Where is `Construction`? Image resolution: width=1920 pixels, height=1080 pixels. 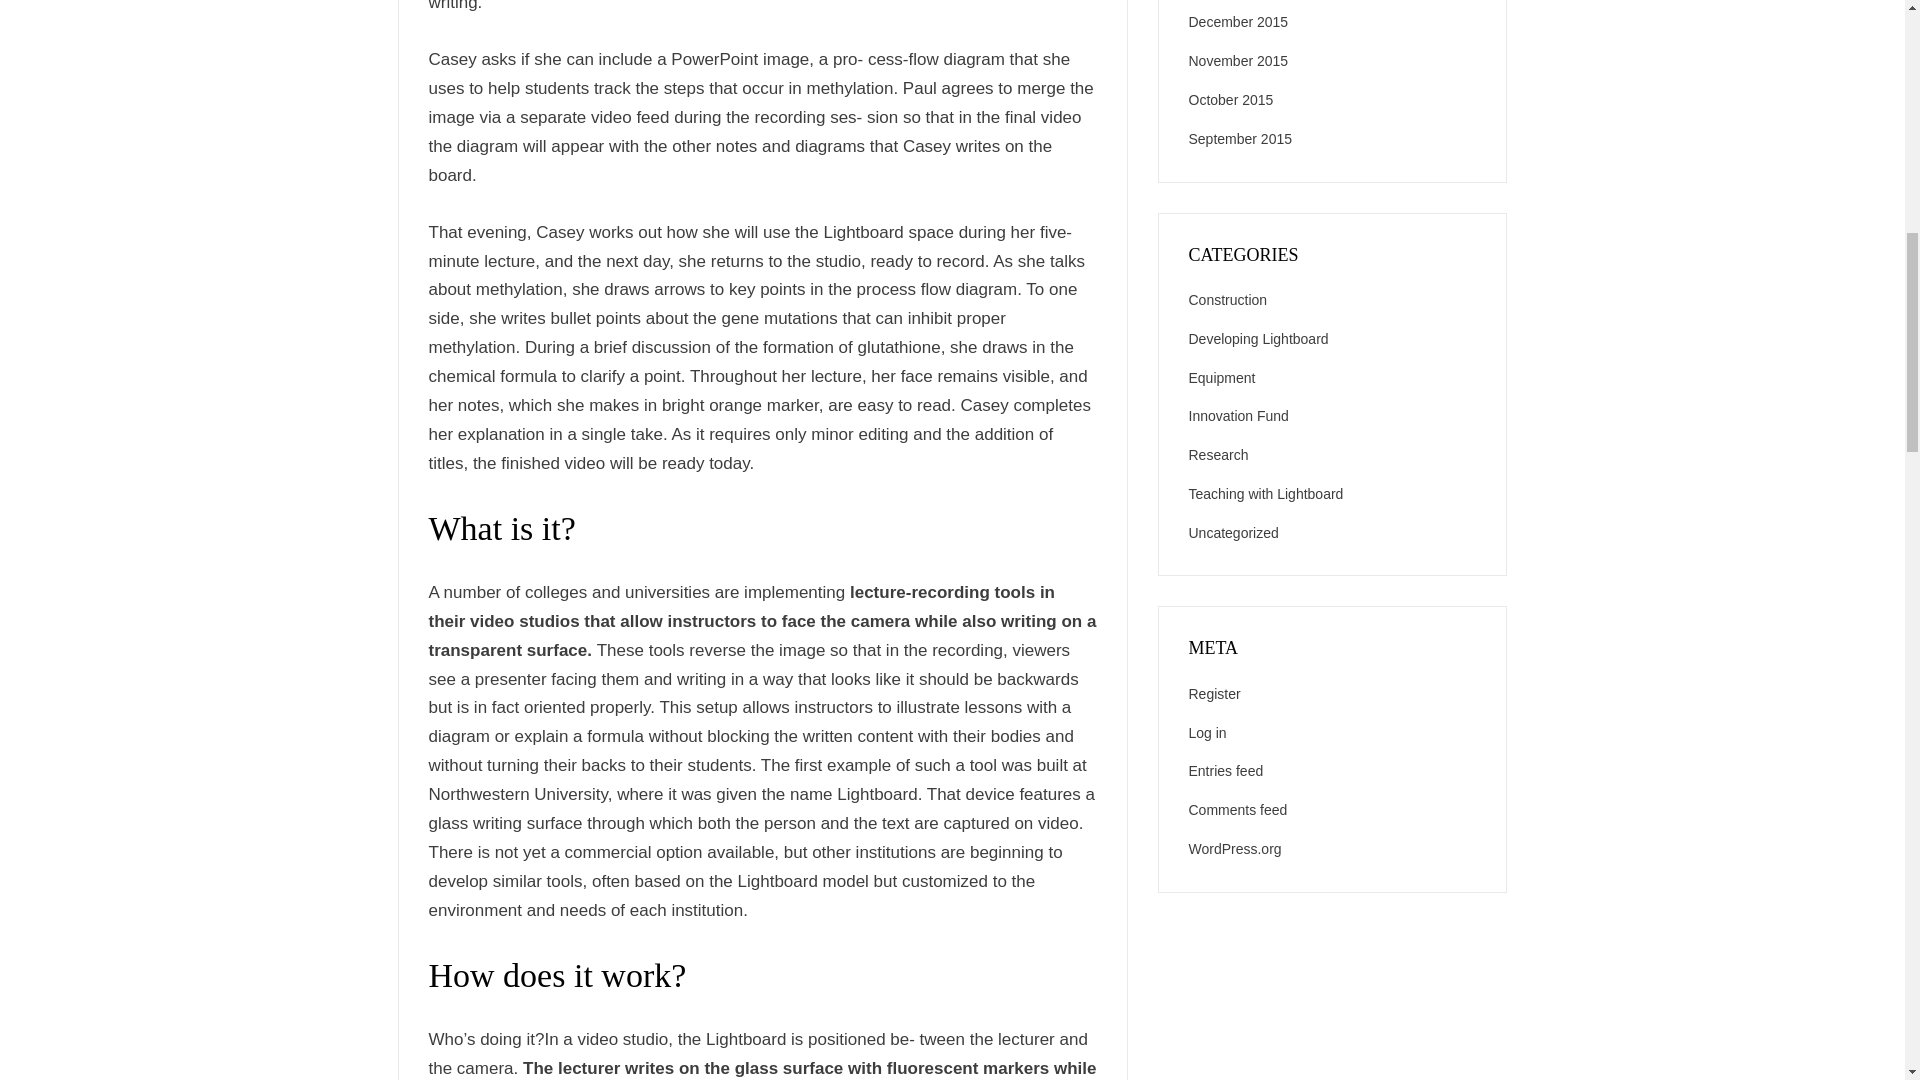 Construction is located at coordinates (1228, 299).